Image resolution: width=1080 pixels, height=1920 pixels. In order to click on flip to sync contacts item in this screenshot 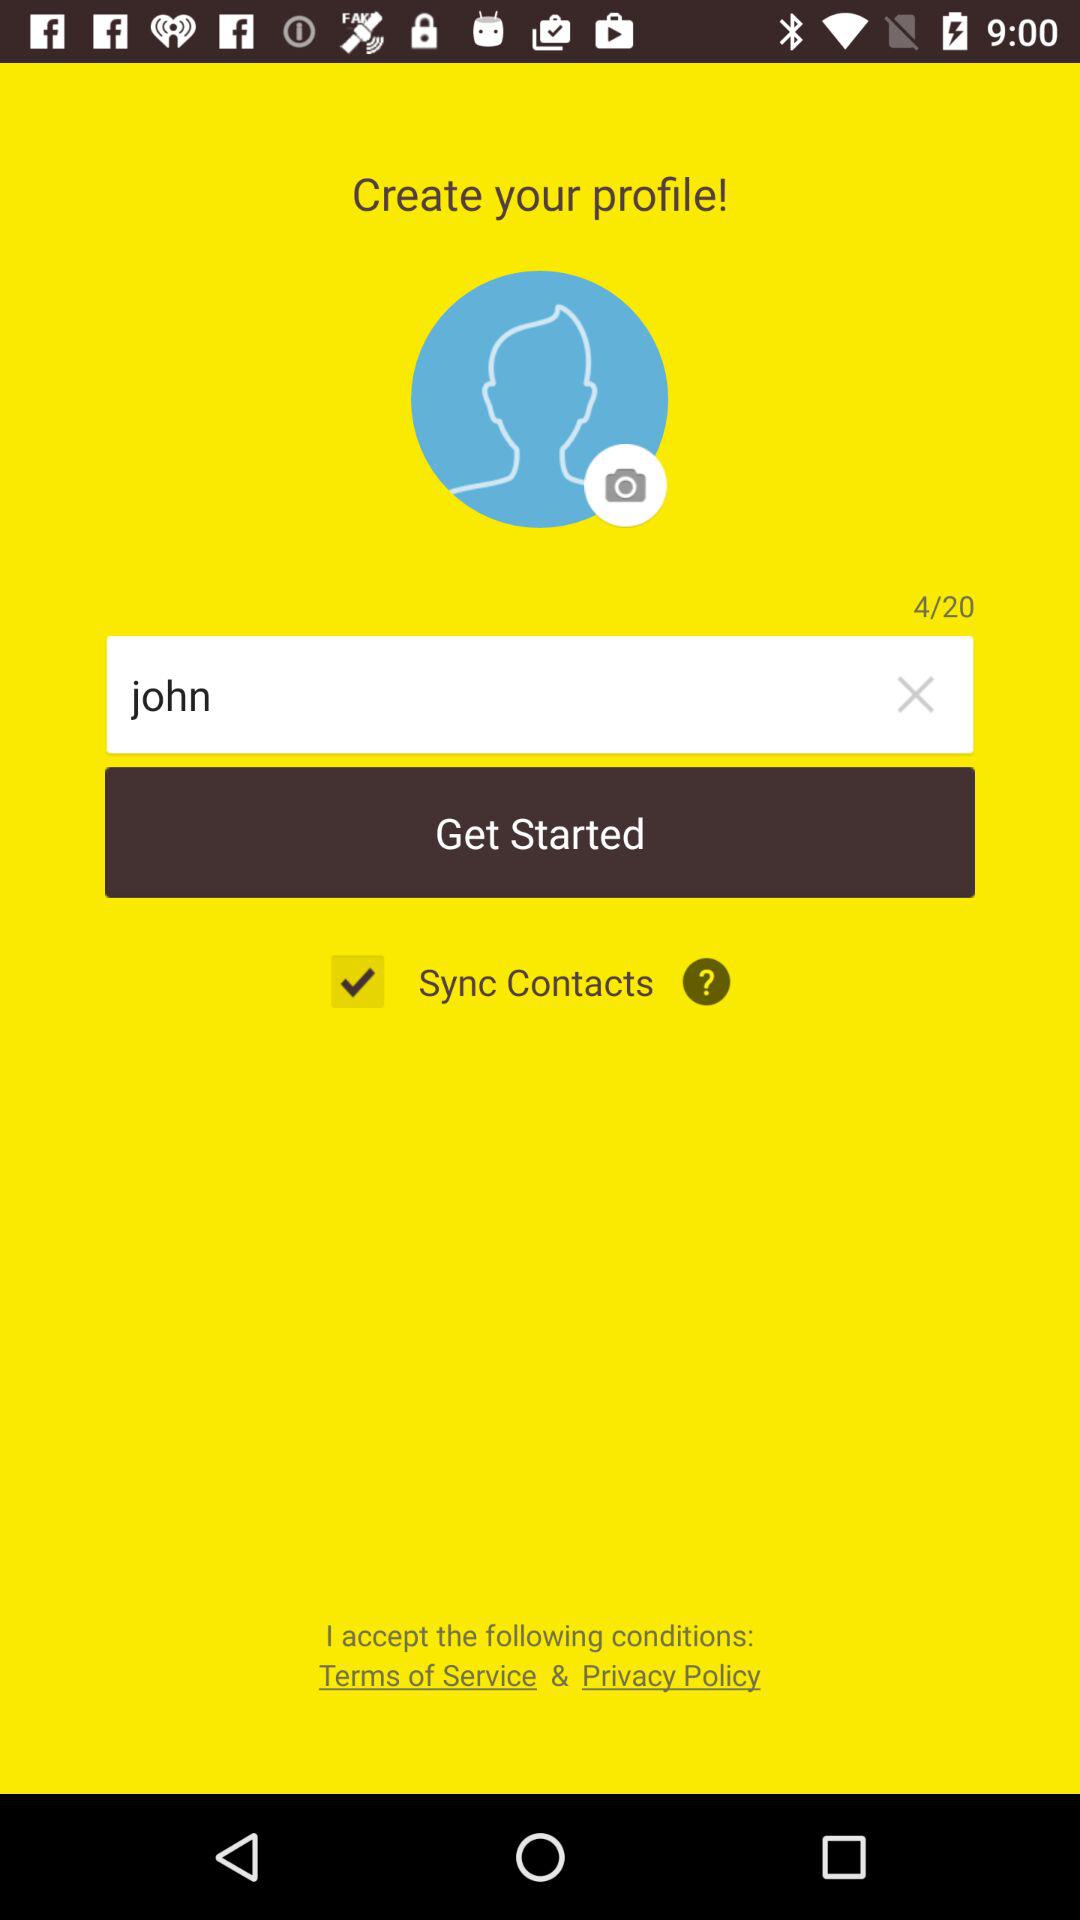, I will do `click(536, 981)`.